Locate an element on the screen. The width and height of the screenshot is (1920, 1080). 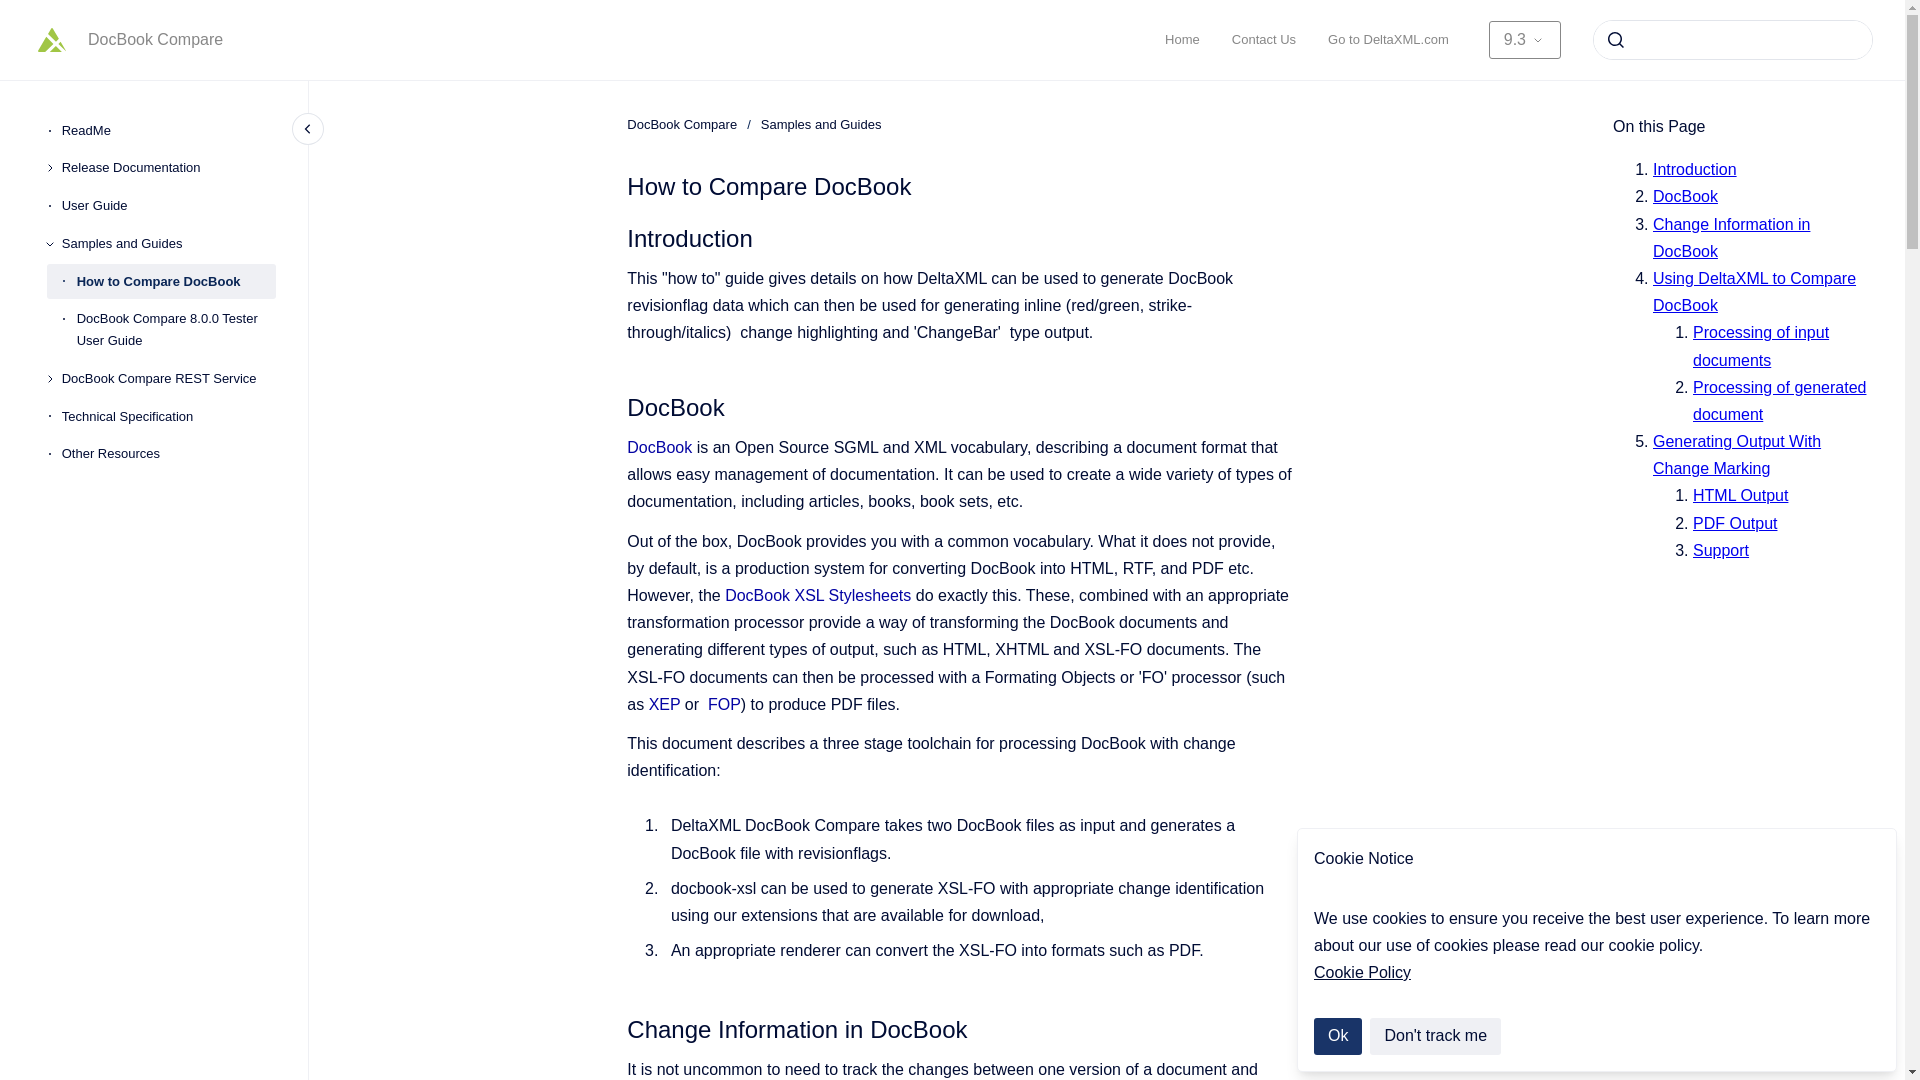
DocBook Compare 8.0.0 Tester User Guide is located at coordinates (176, 330).